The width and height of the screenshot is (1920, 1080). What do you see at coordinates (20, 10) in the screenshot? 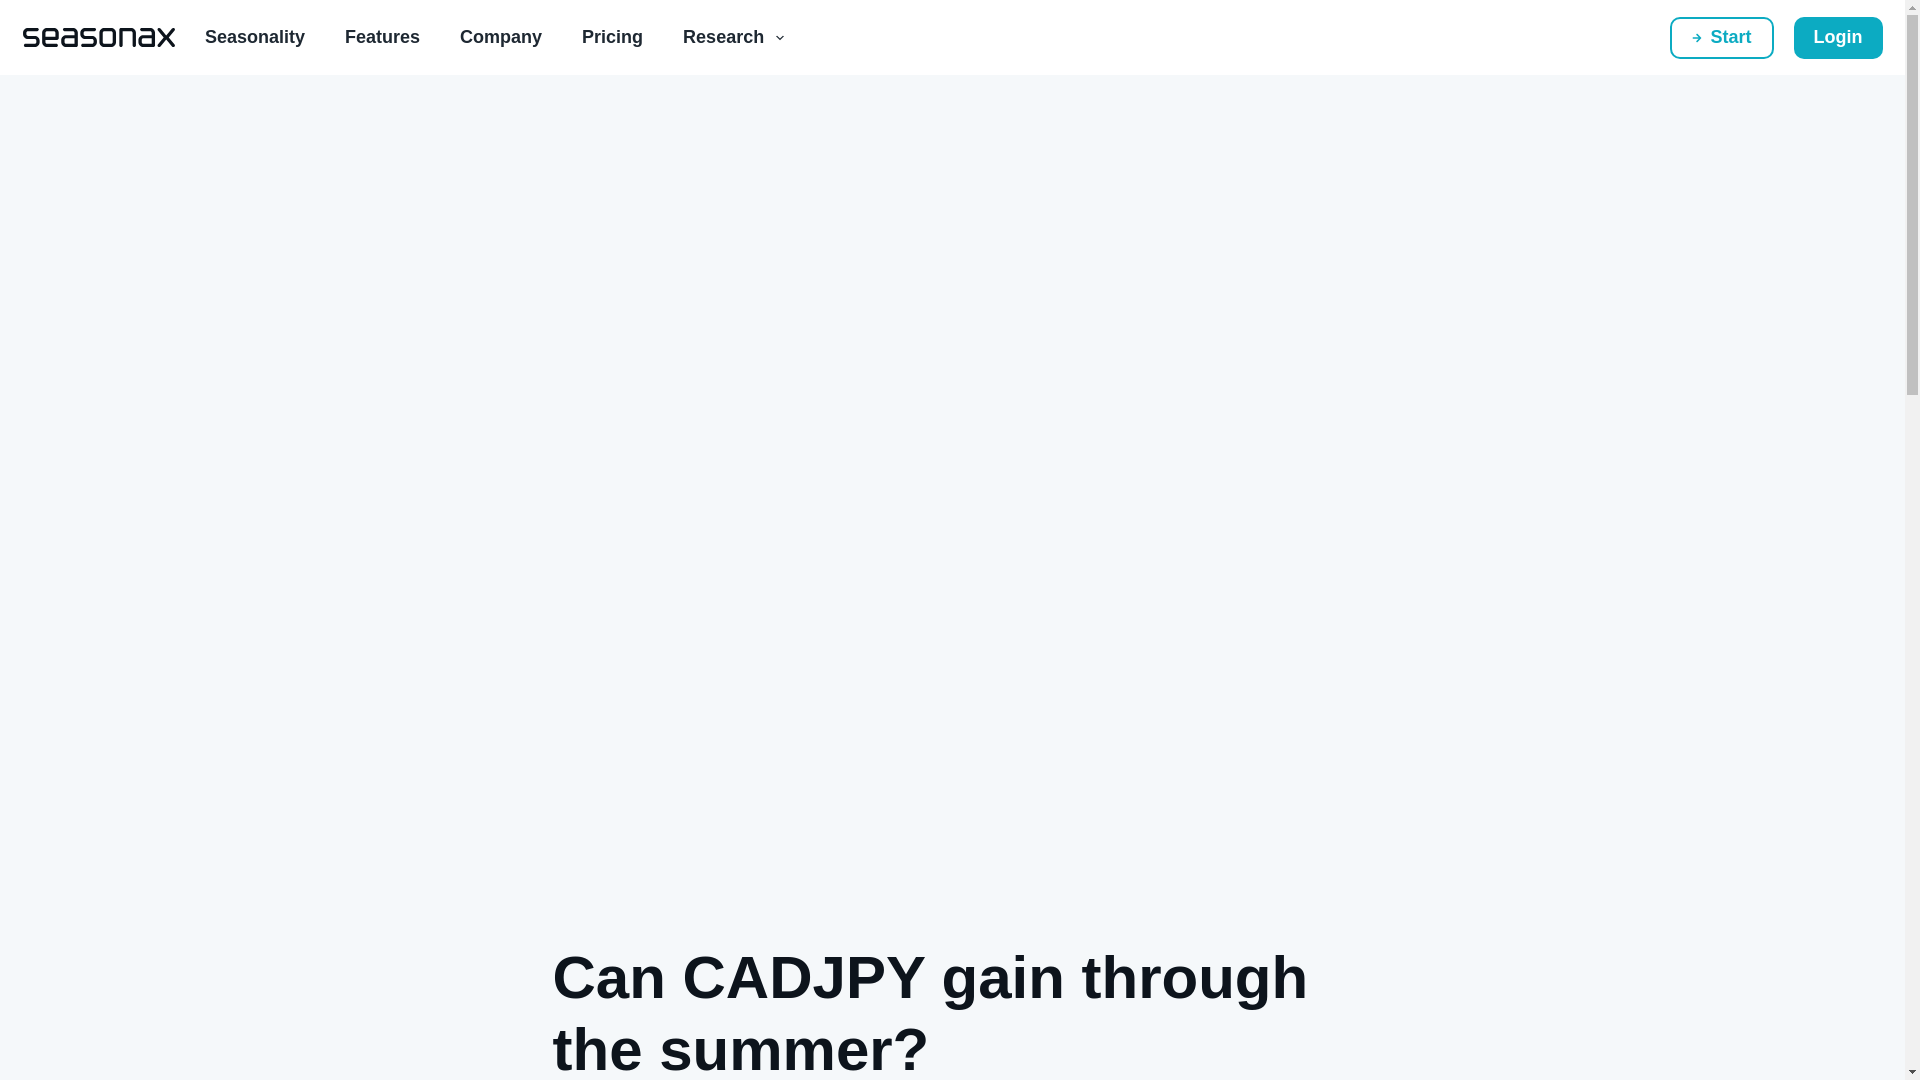
I see `Skip to content` at bounding box center [20, 10].